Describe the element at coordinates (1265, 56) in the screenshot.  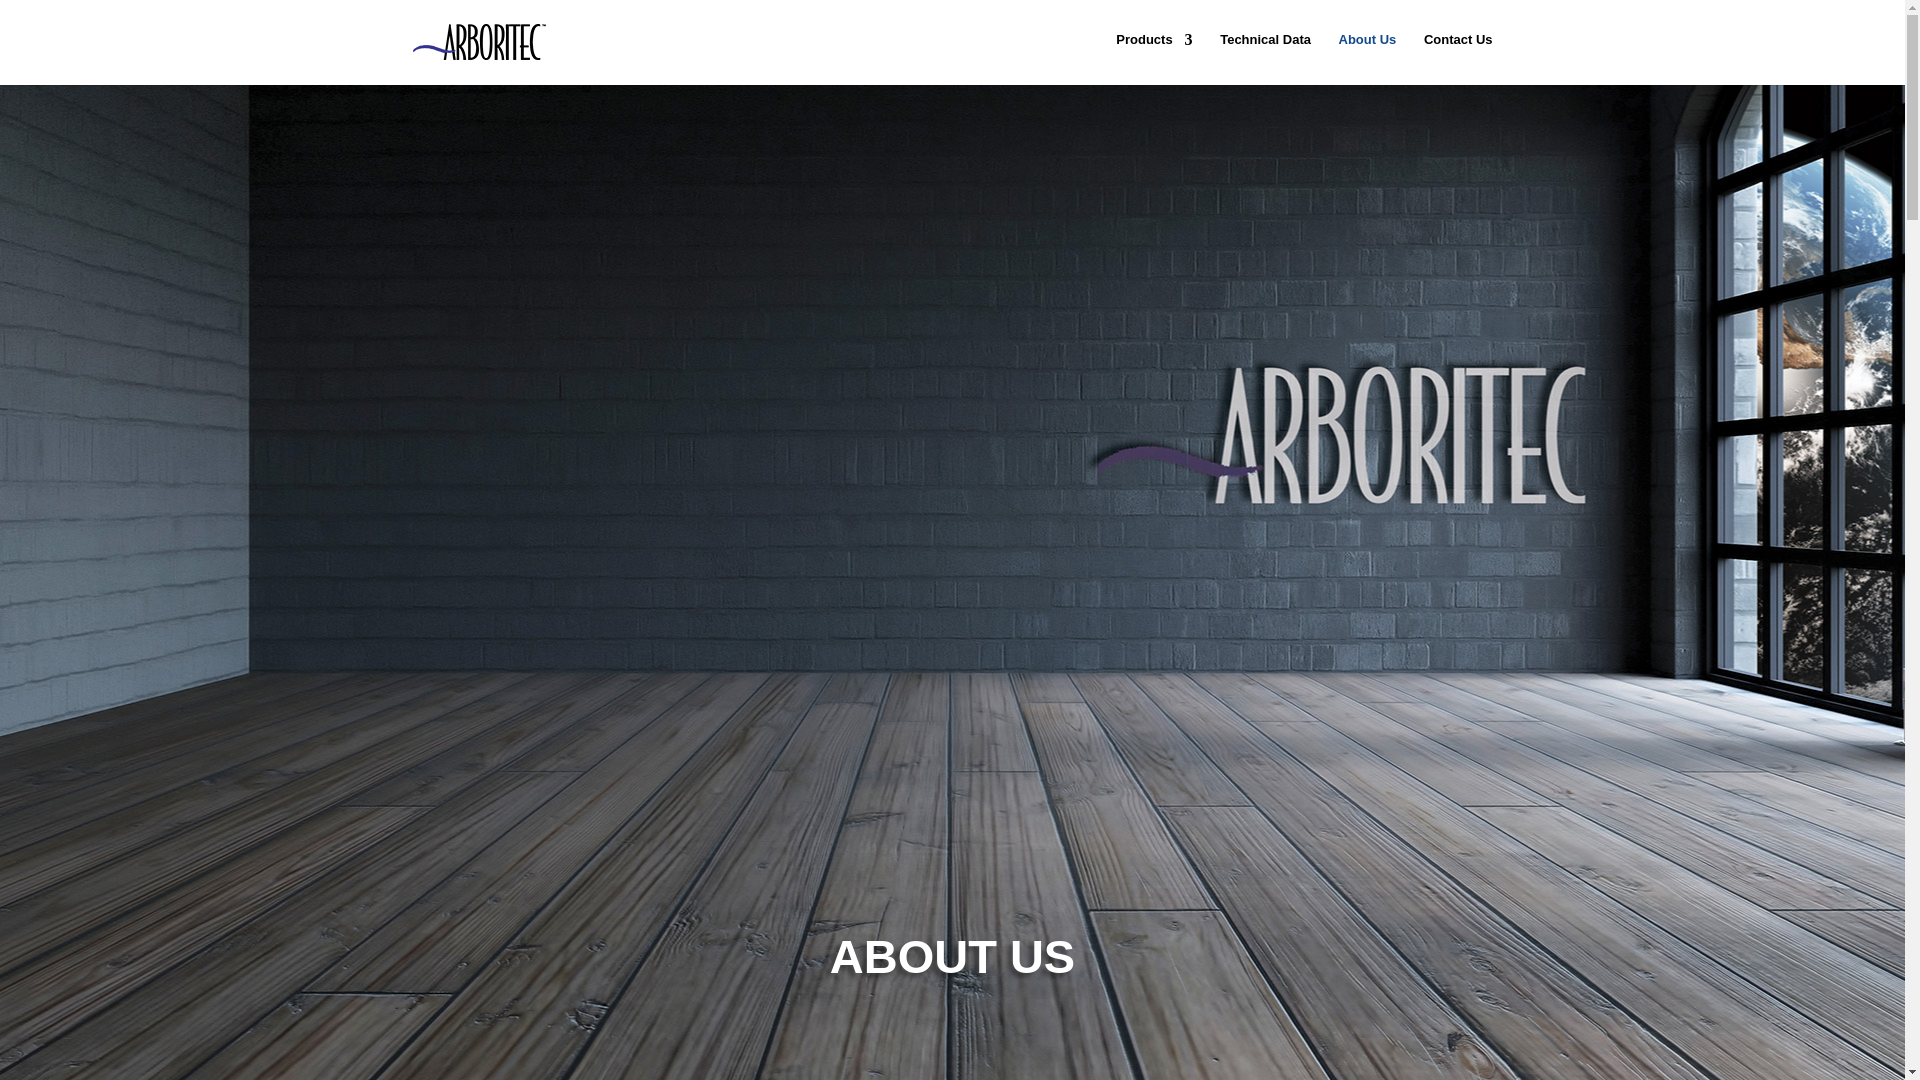
I see `Technical Data` at that location.